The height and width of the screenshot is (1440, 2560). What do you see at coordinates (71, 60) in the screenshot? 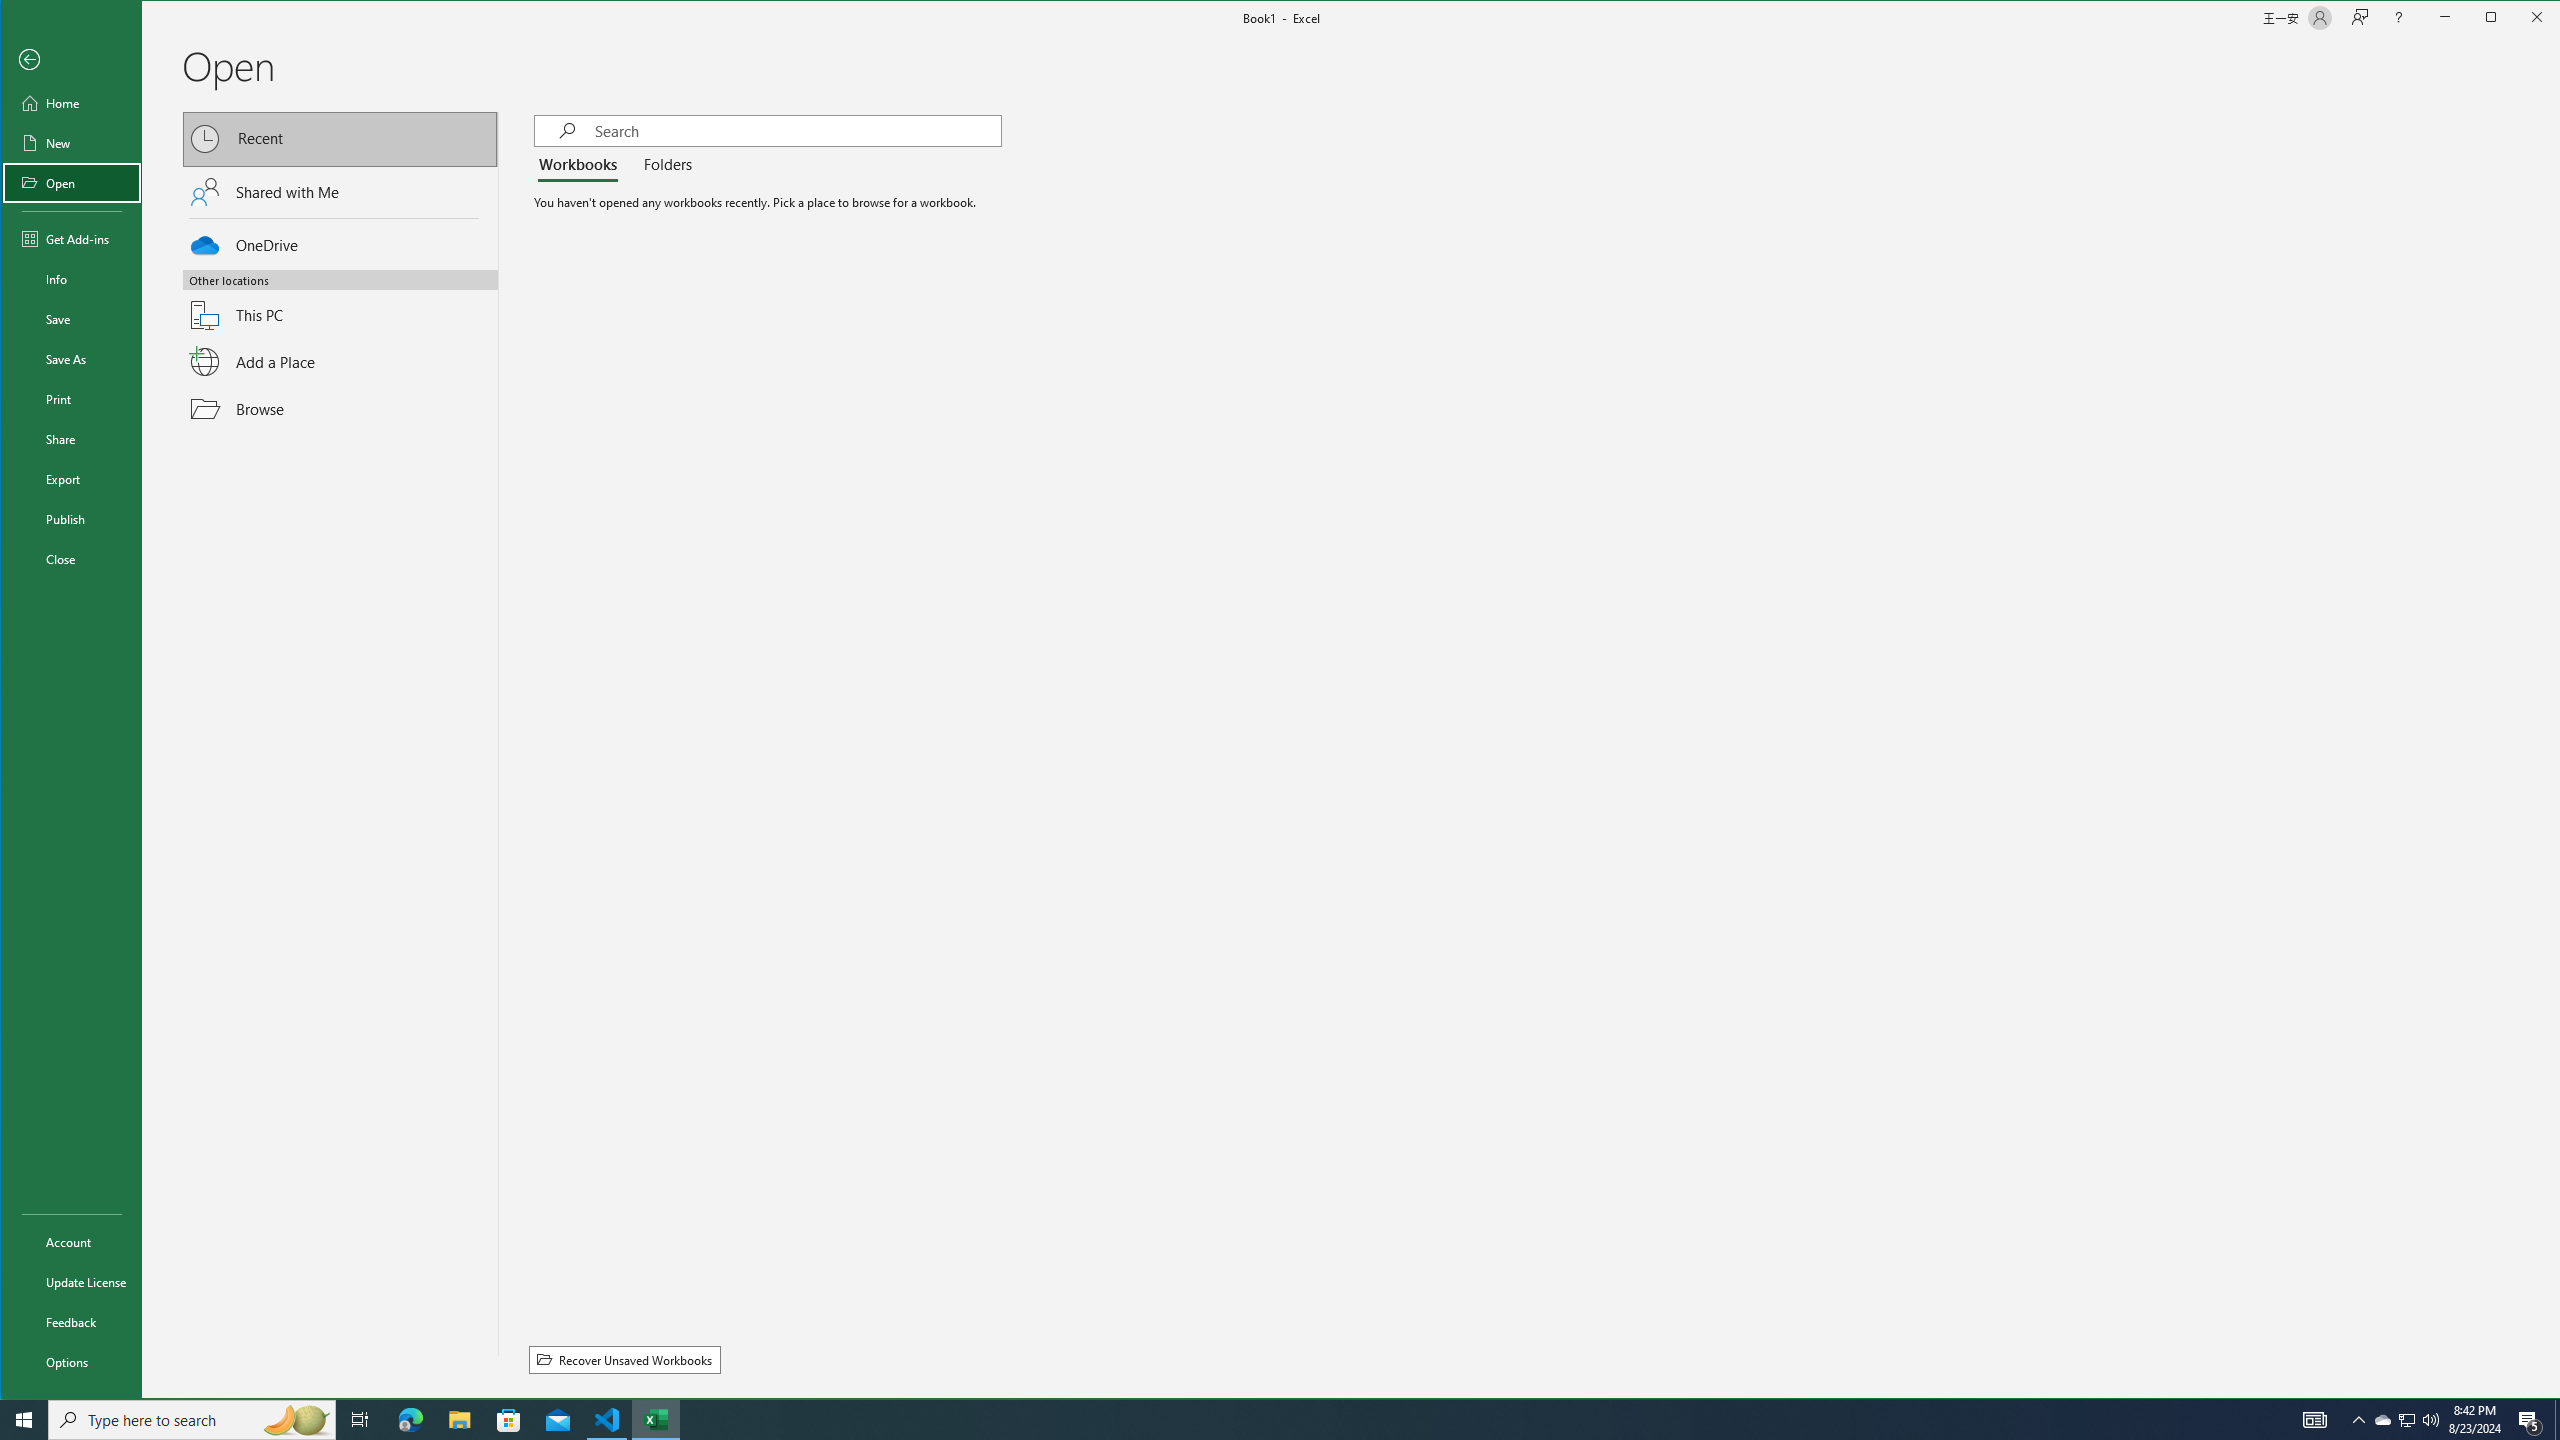
I see `Back` at bounding box center [71, 60].